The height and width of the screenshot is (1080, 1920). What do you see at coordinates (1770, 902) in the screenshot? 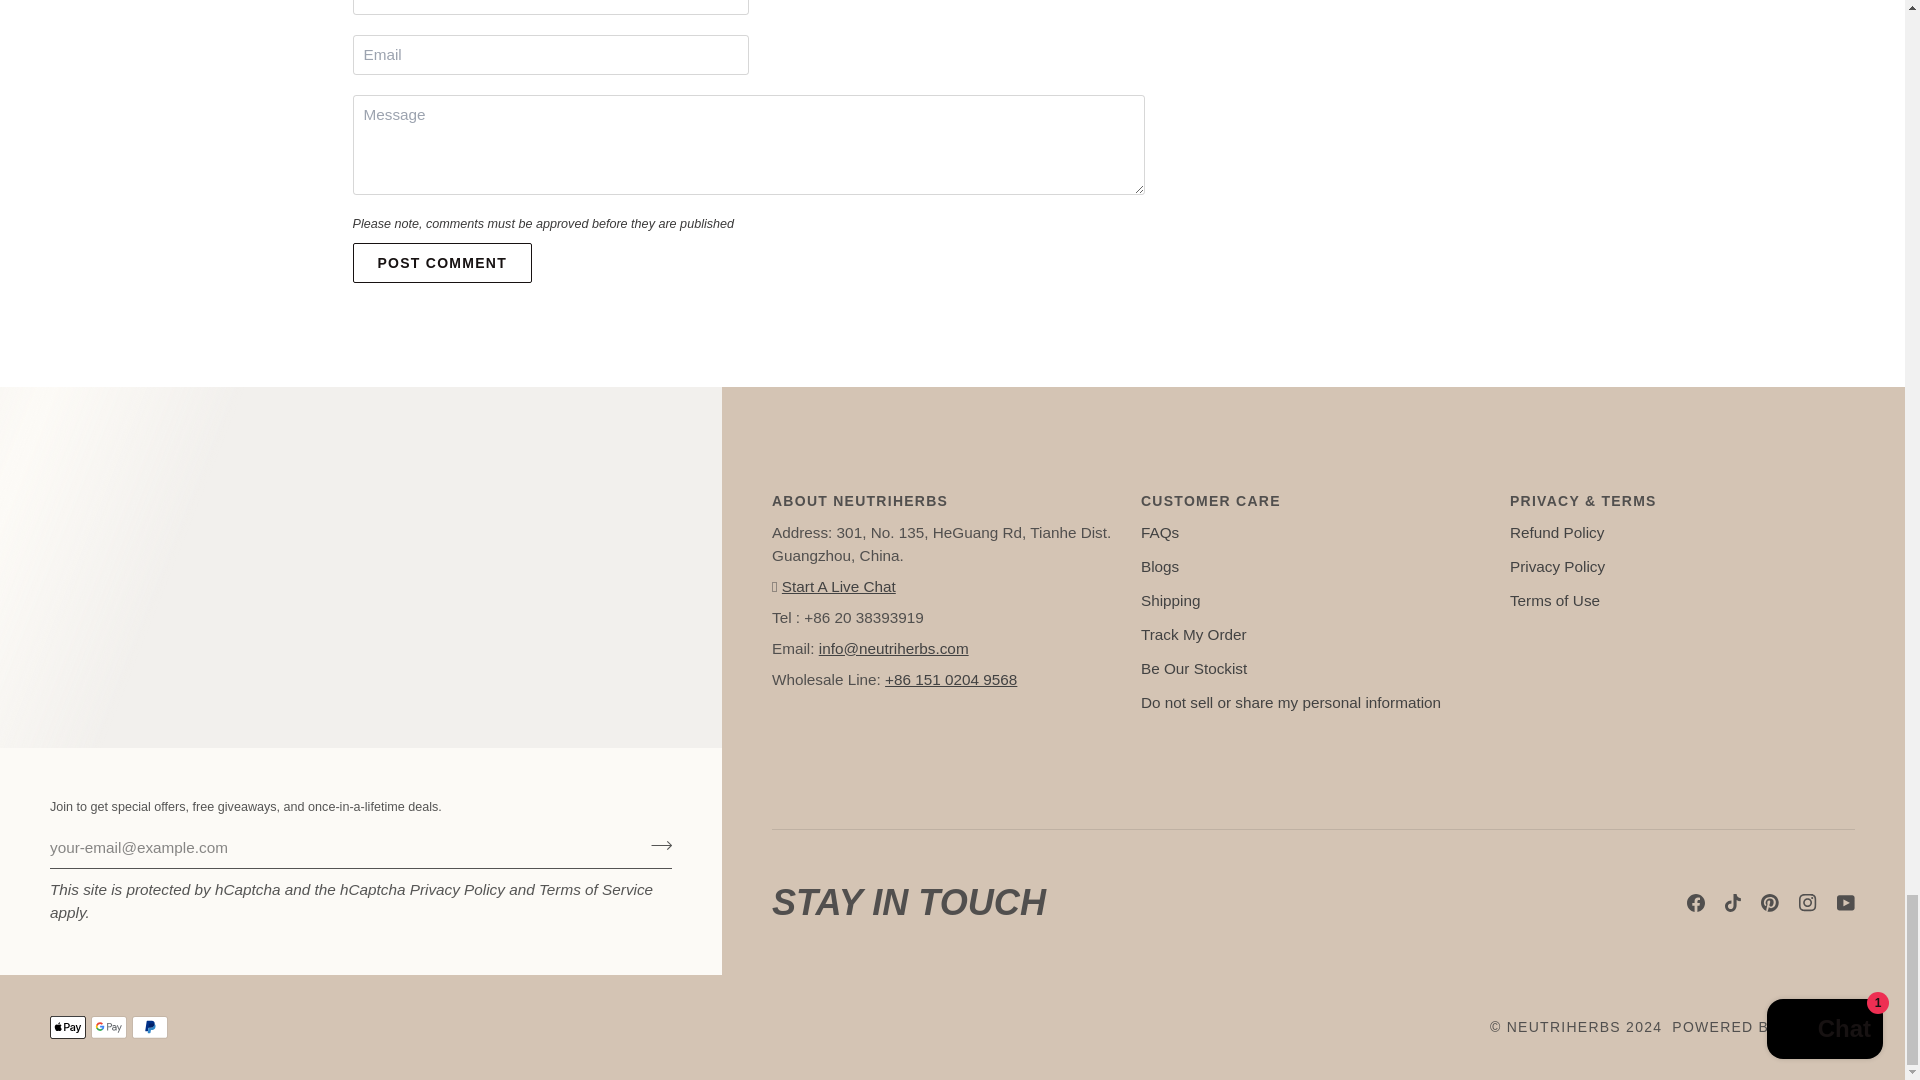
I see `Pinterest` at bounding box center [1770, 902].